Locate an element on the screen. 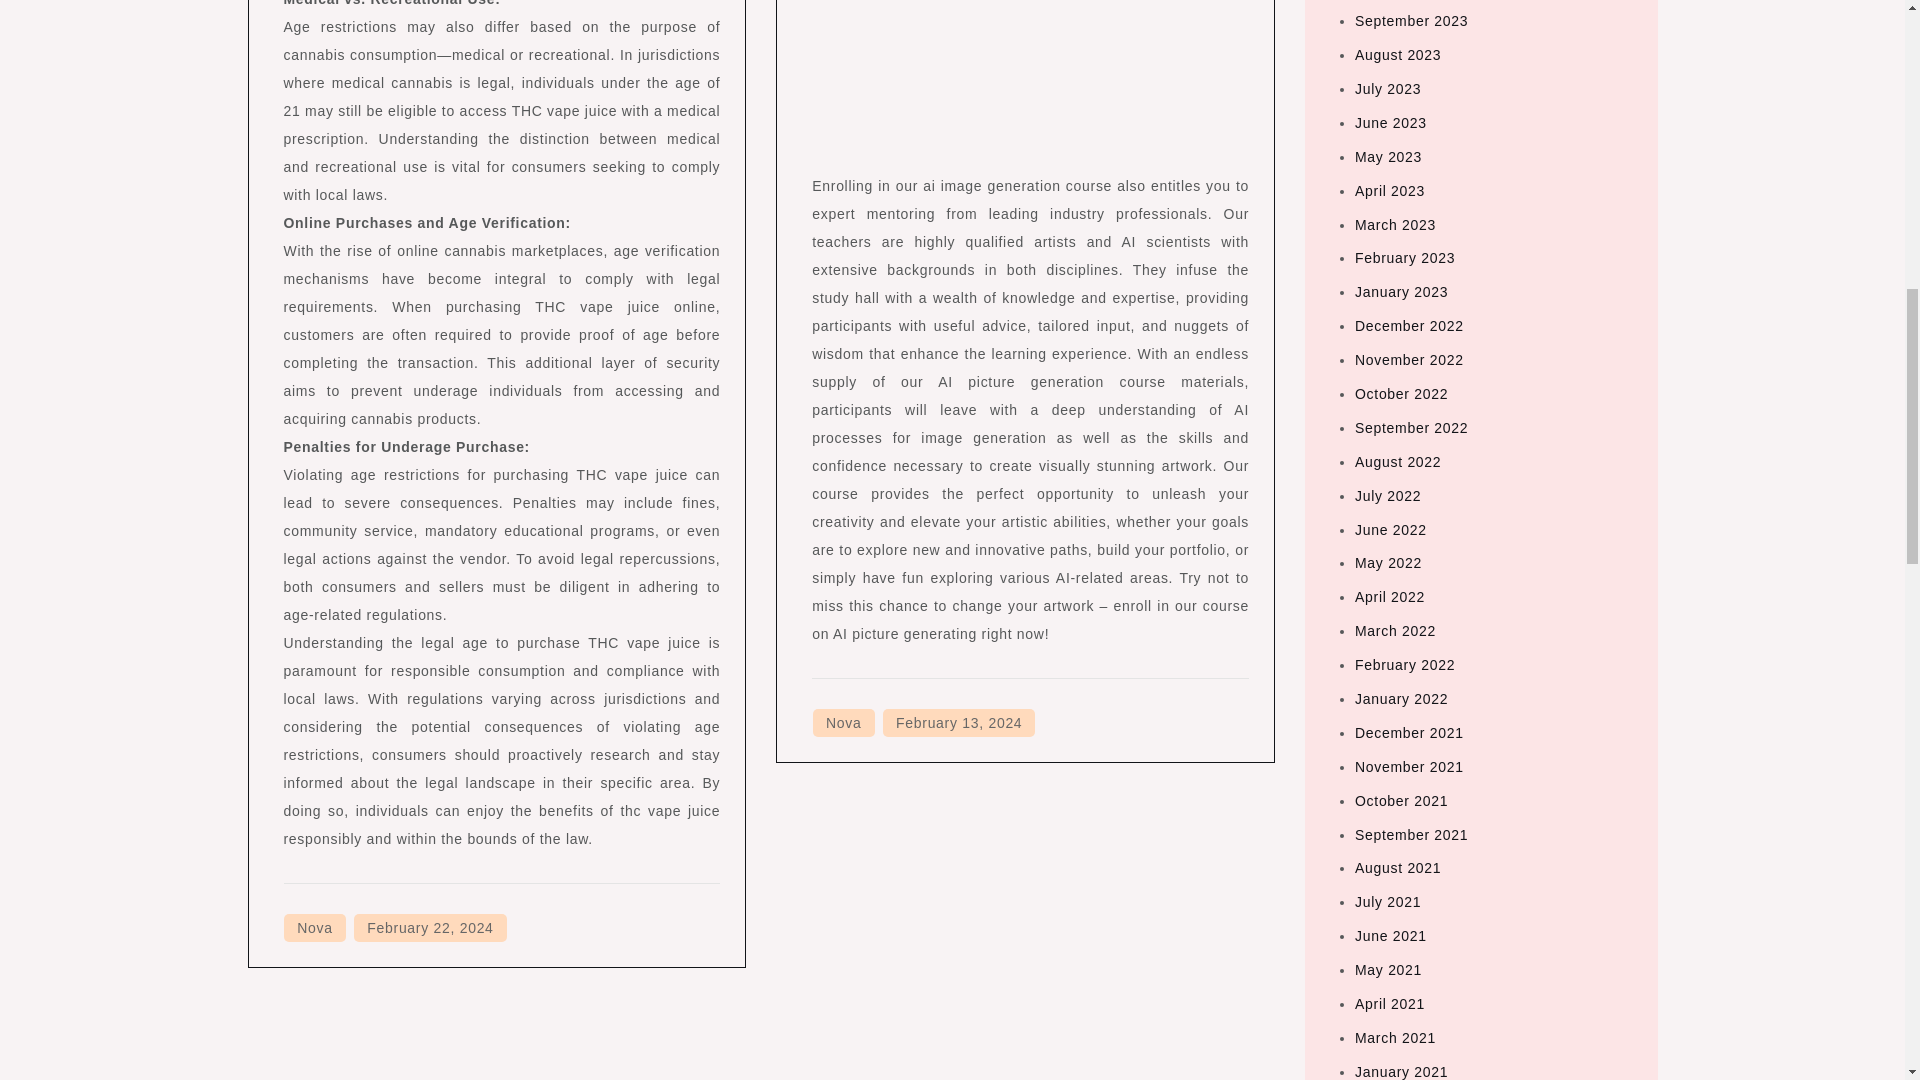 The height and width of the screenshot is (1080, 1920). February 13, 2024 is located at coordinates (958, 722).